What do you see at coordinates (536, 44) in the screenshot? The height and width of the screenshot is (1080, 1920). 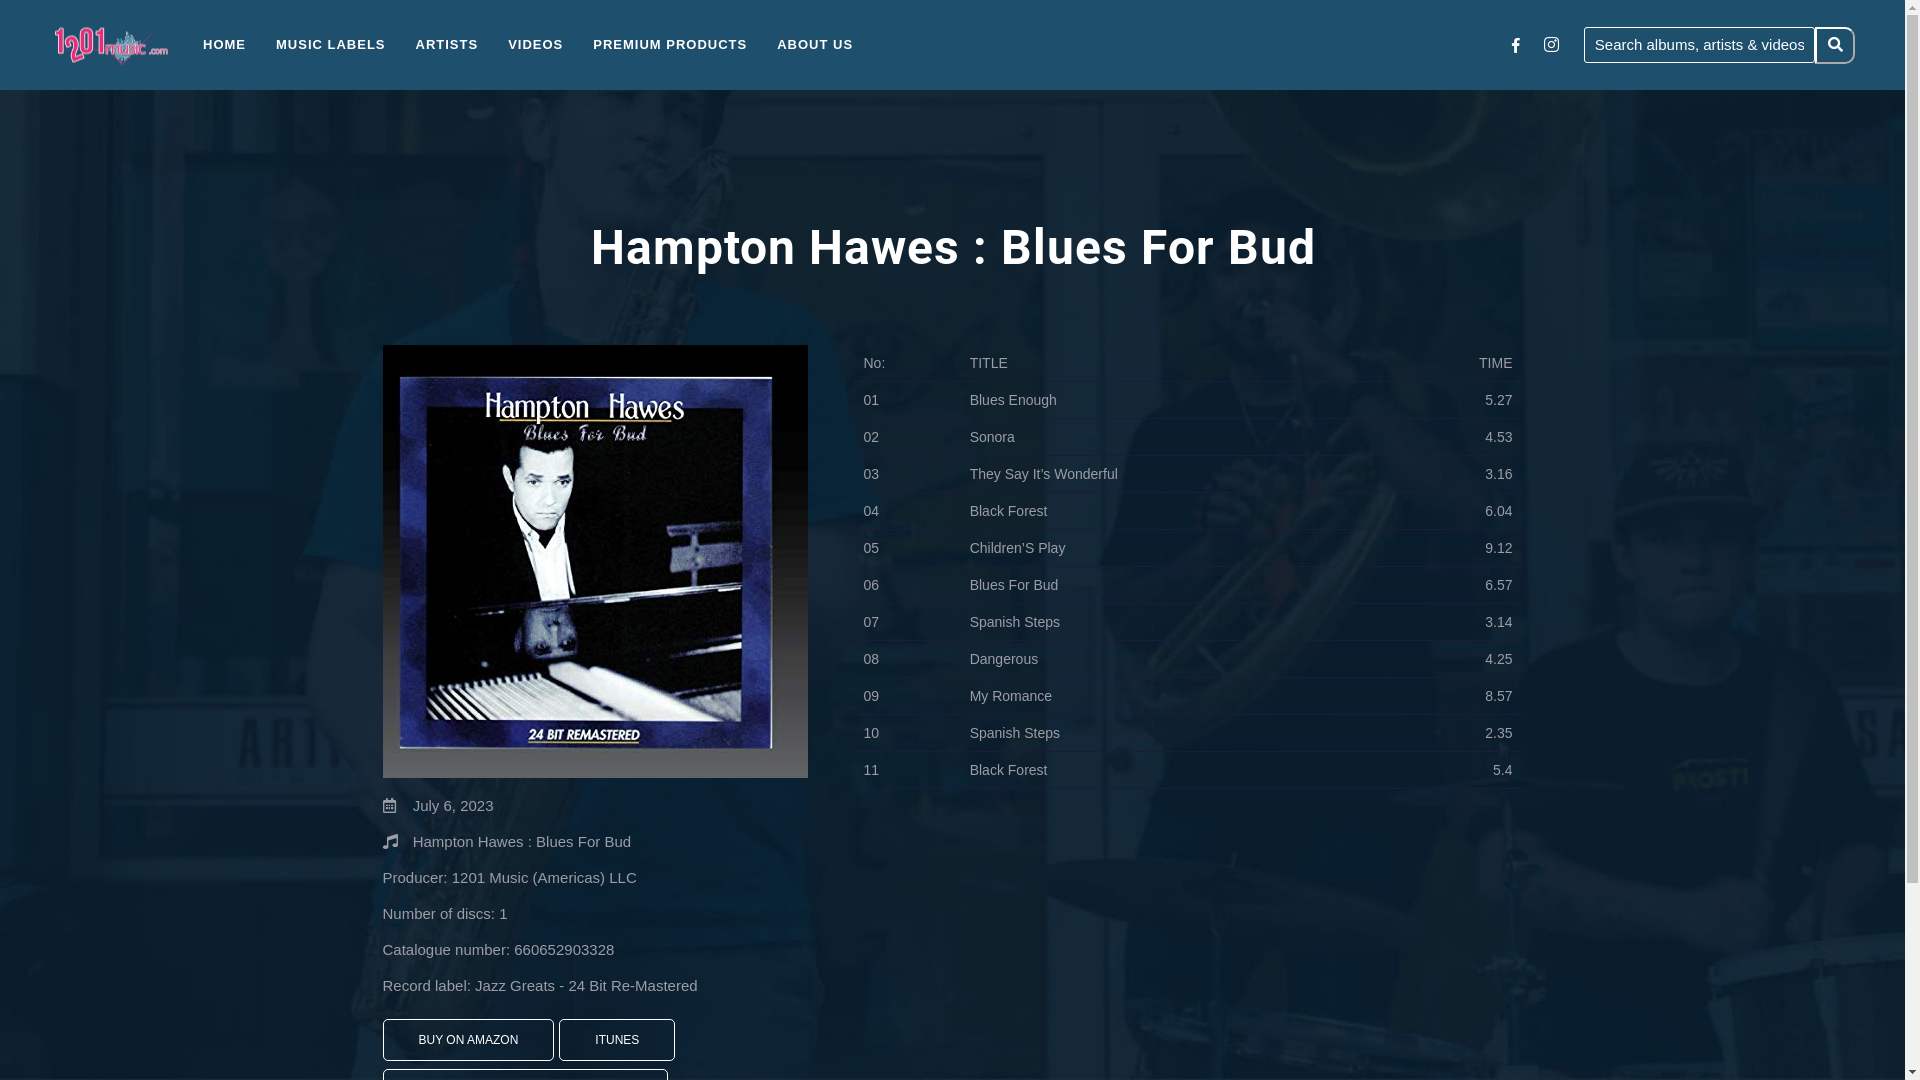 I see `VIDEOS` at bounding box center [536, 44].